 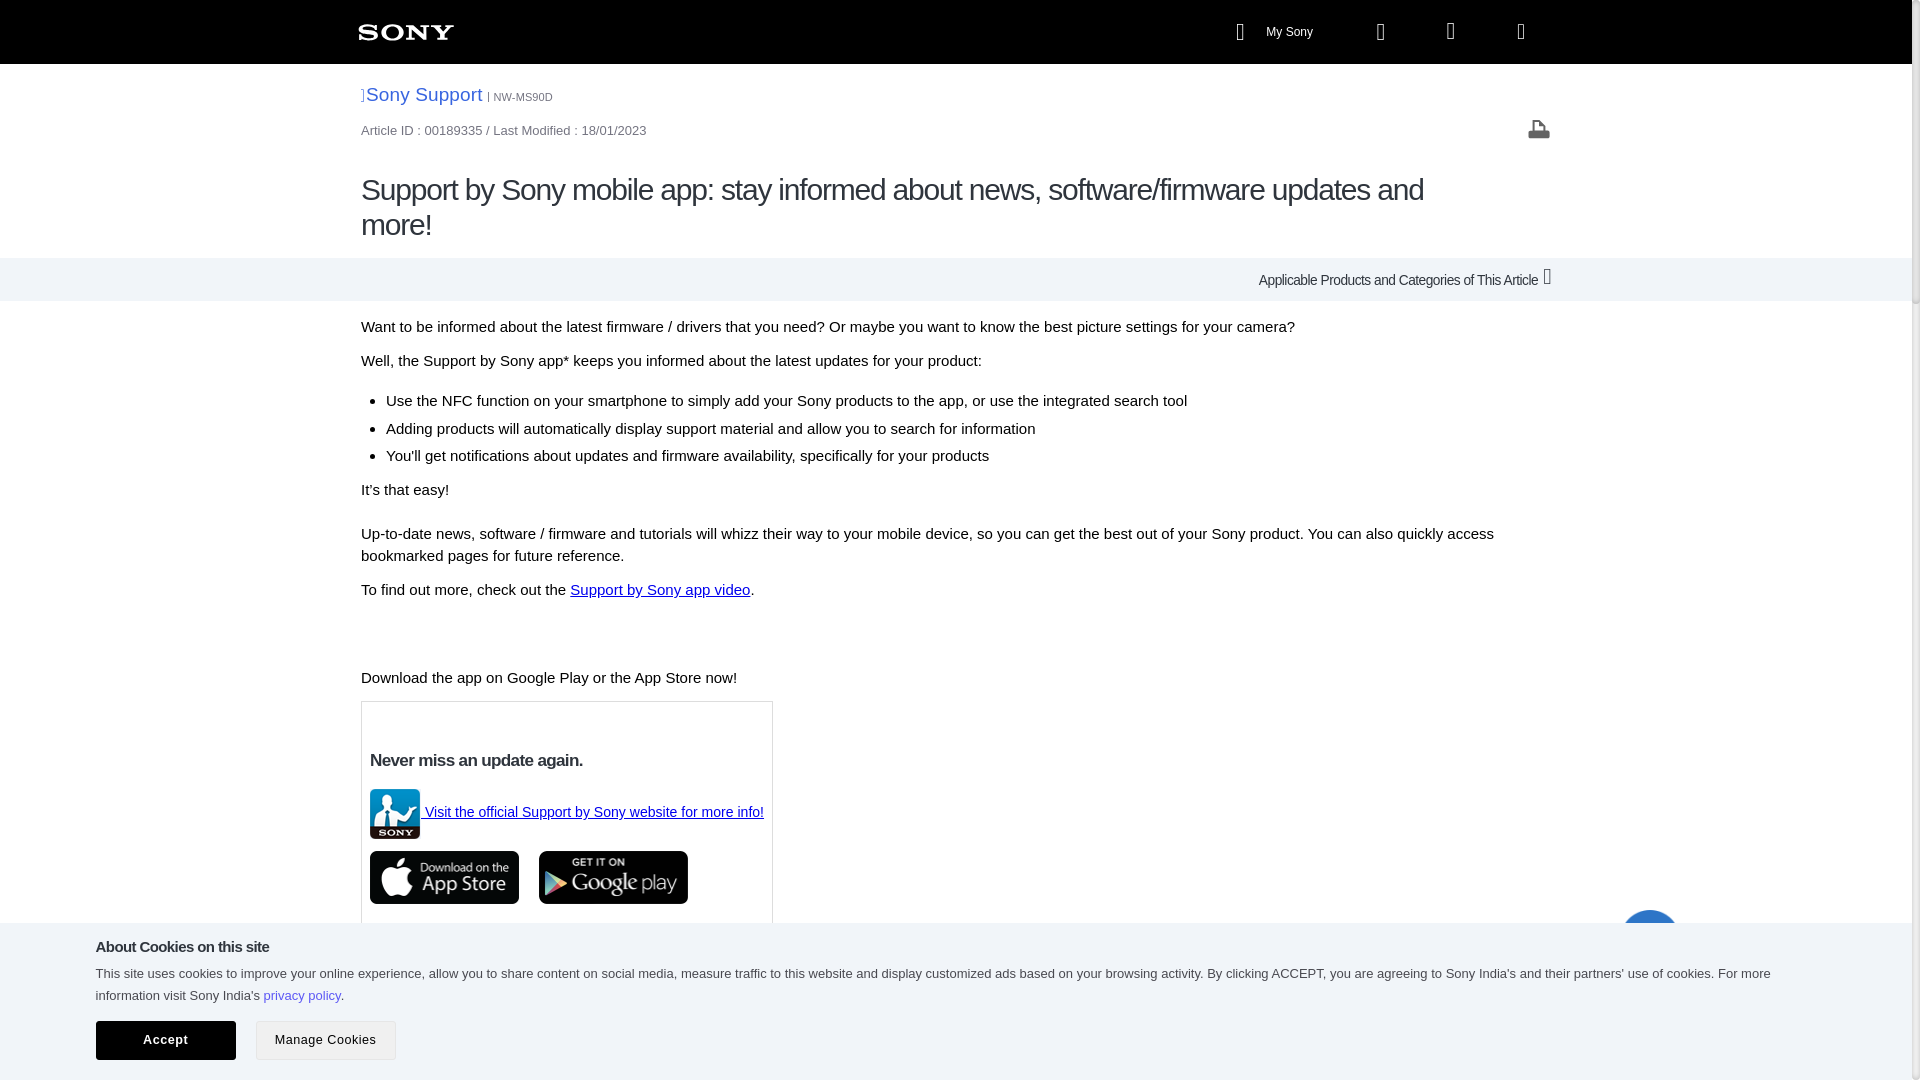 What do you see at coordinates (1538, 128) in the screenshot?
I see `Print` at bounding box center [1538, 128].